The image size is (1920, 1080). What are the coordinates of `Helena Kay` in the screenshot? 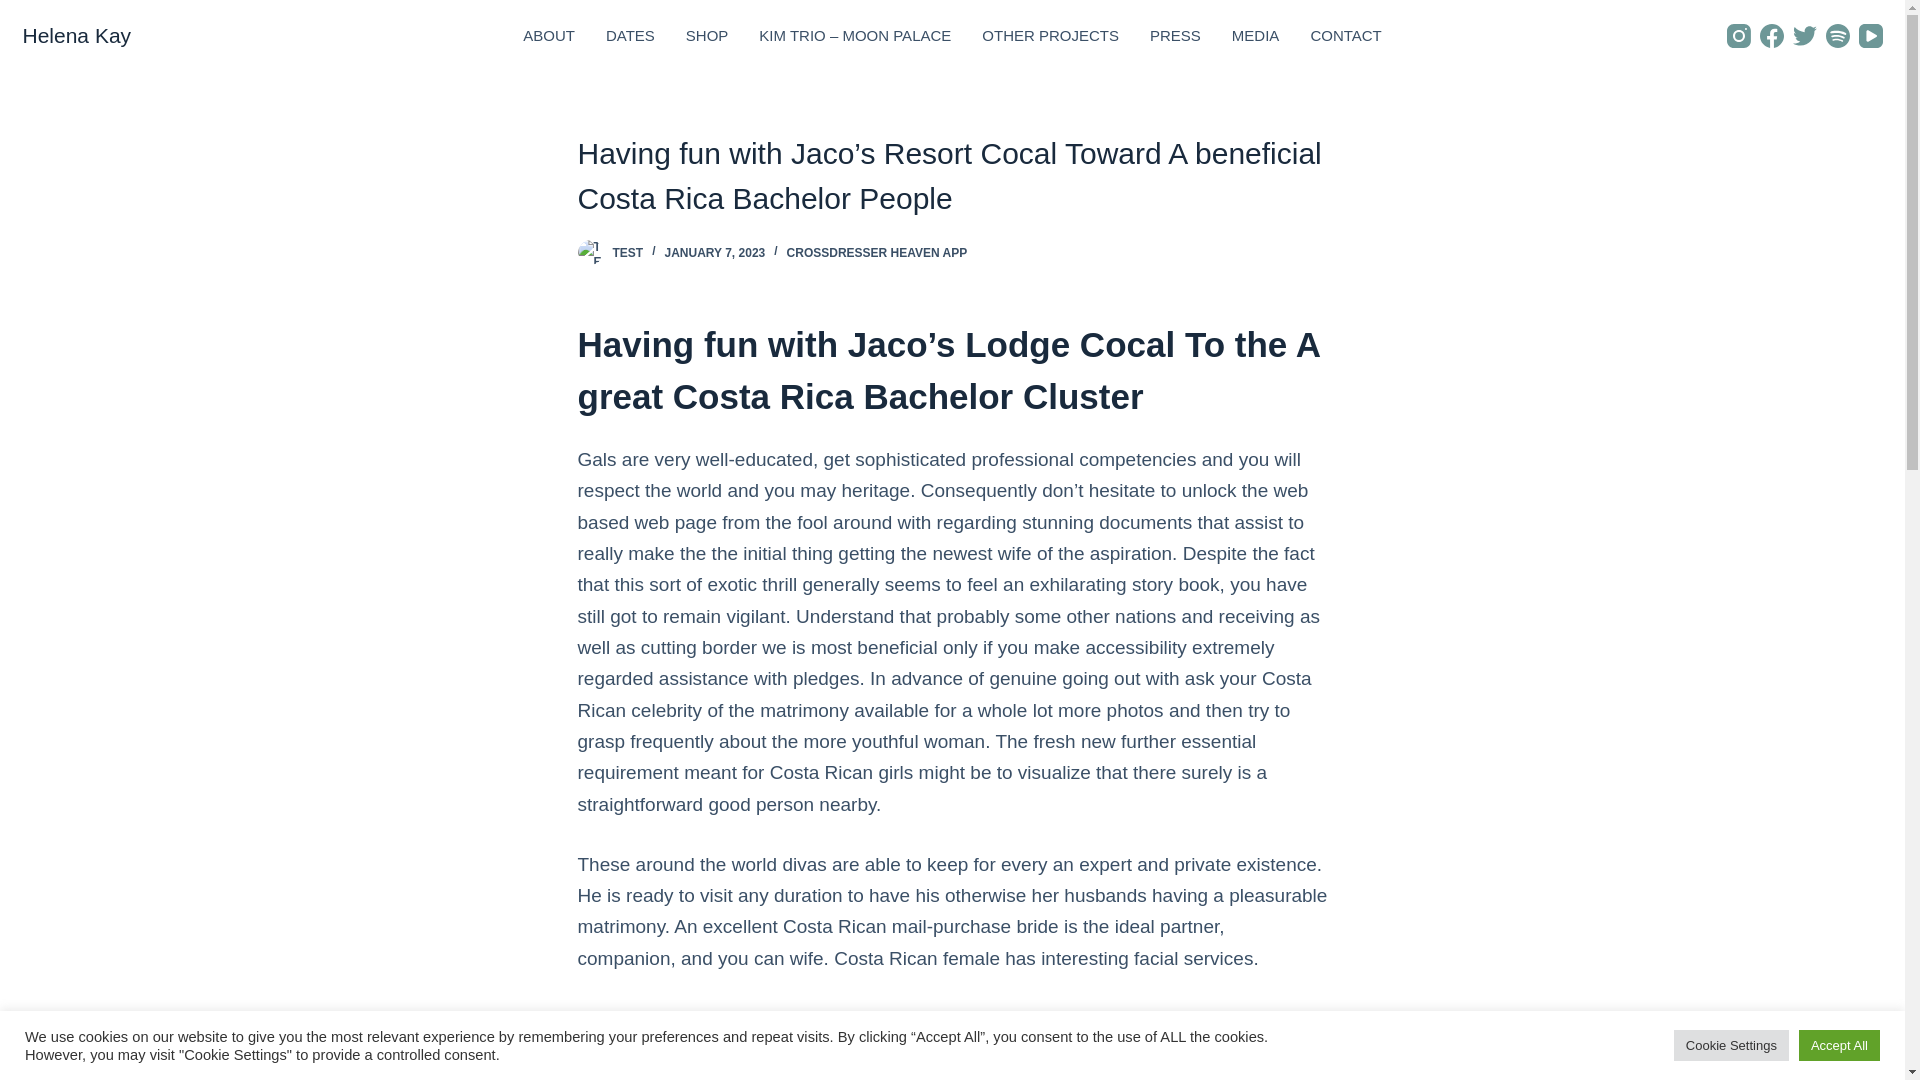 It's located at (76, 35).